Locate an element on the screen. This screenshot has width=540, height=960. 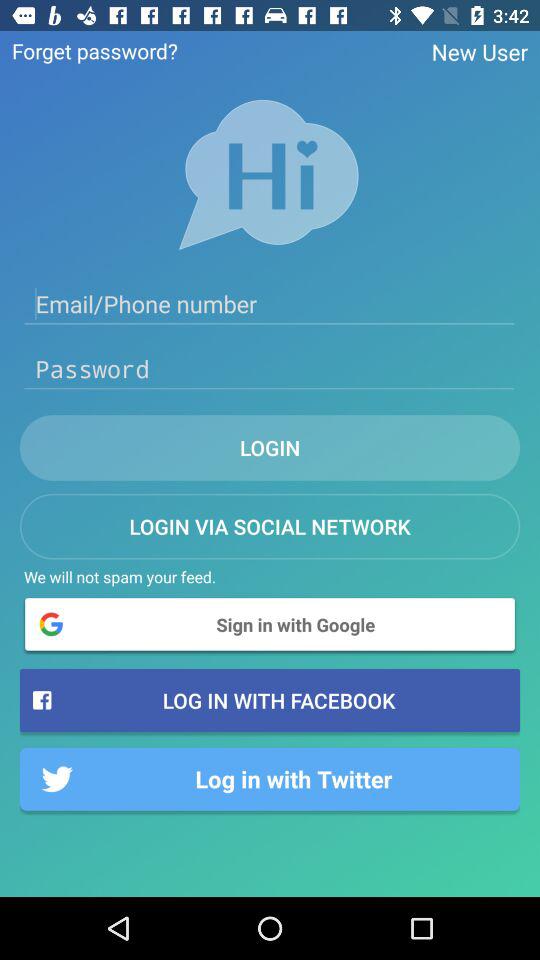
password box is located at coordinates (270, 369).